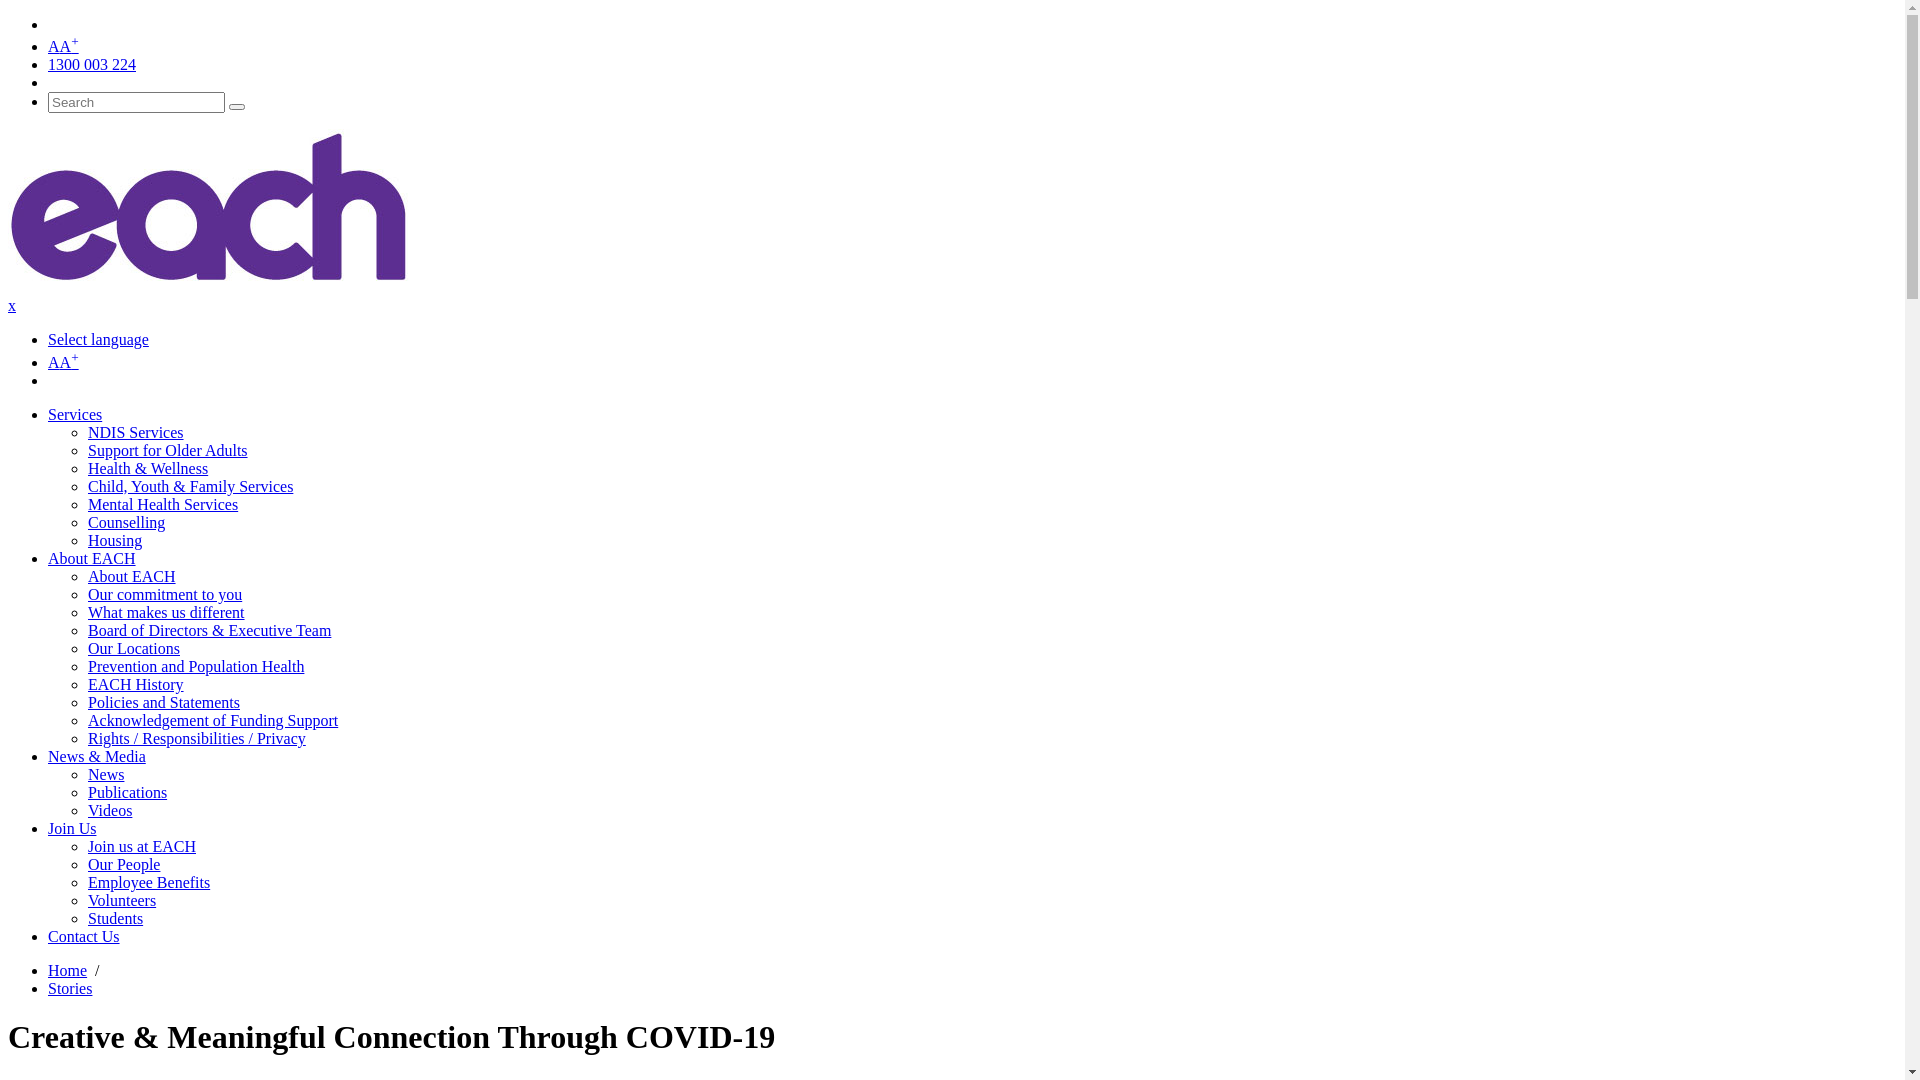  What do you see at coordinates (136, 684) in the screenshot?
I see `EACH History` at bounding box center [136, 684].